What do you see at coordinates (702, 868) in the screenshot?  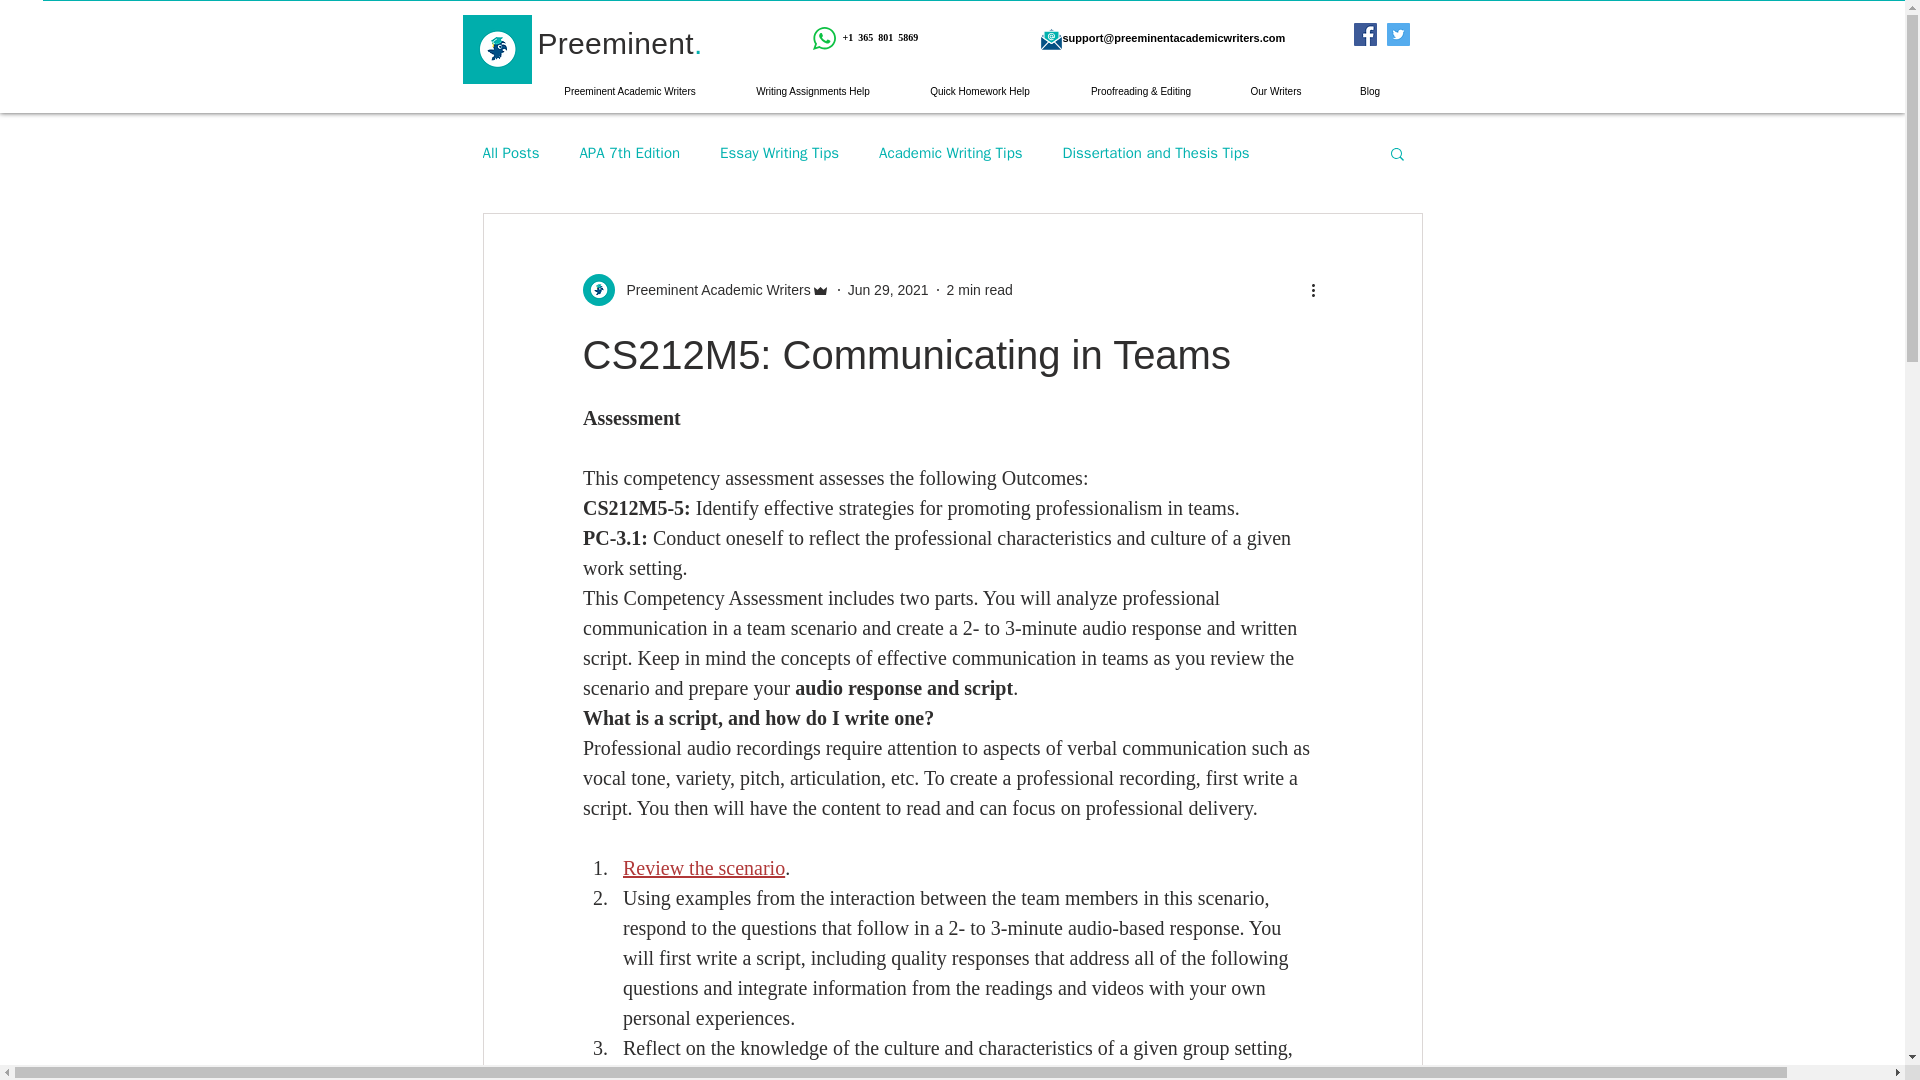 I see `Review the scenario` at bounding box center [702, 868].